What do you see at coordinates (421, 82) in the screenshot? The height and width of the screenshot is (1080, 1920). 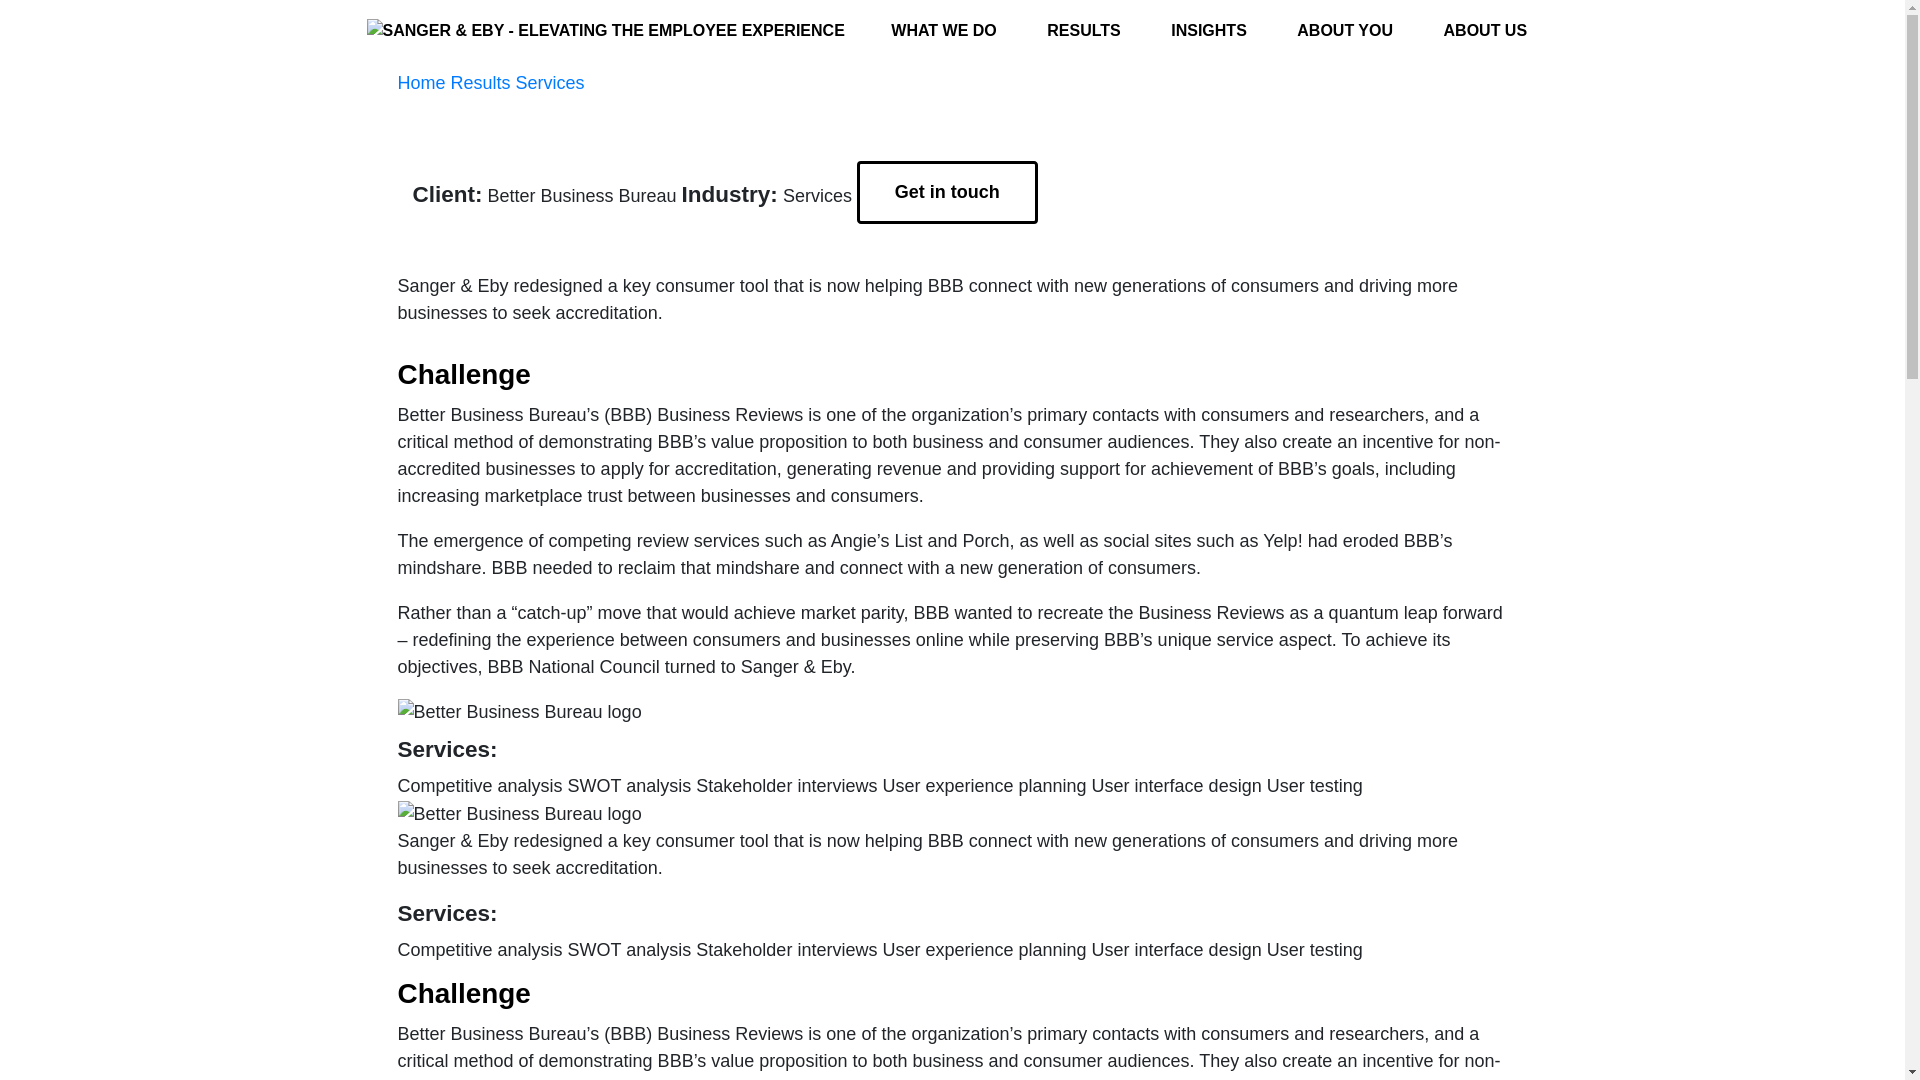 I see `Home` at bounding box center [421, 82].